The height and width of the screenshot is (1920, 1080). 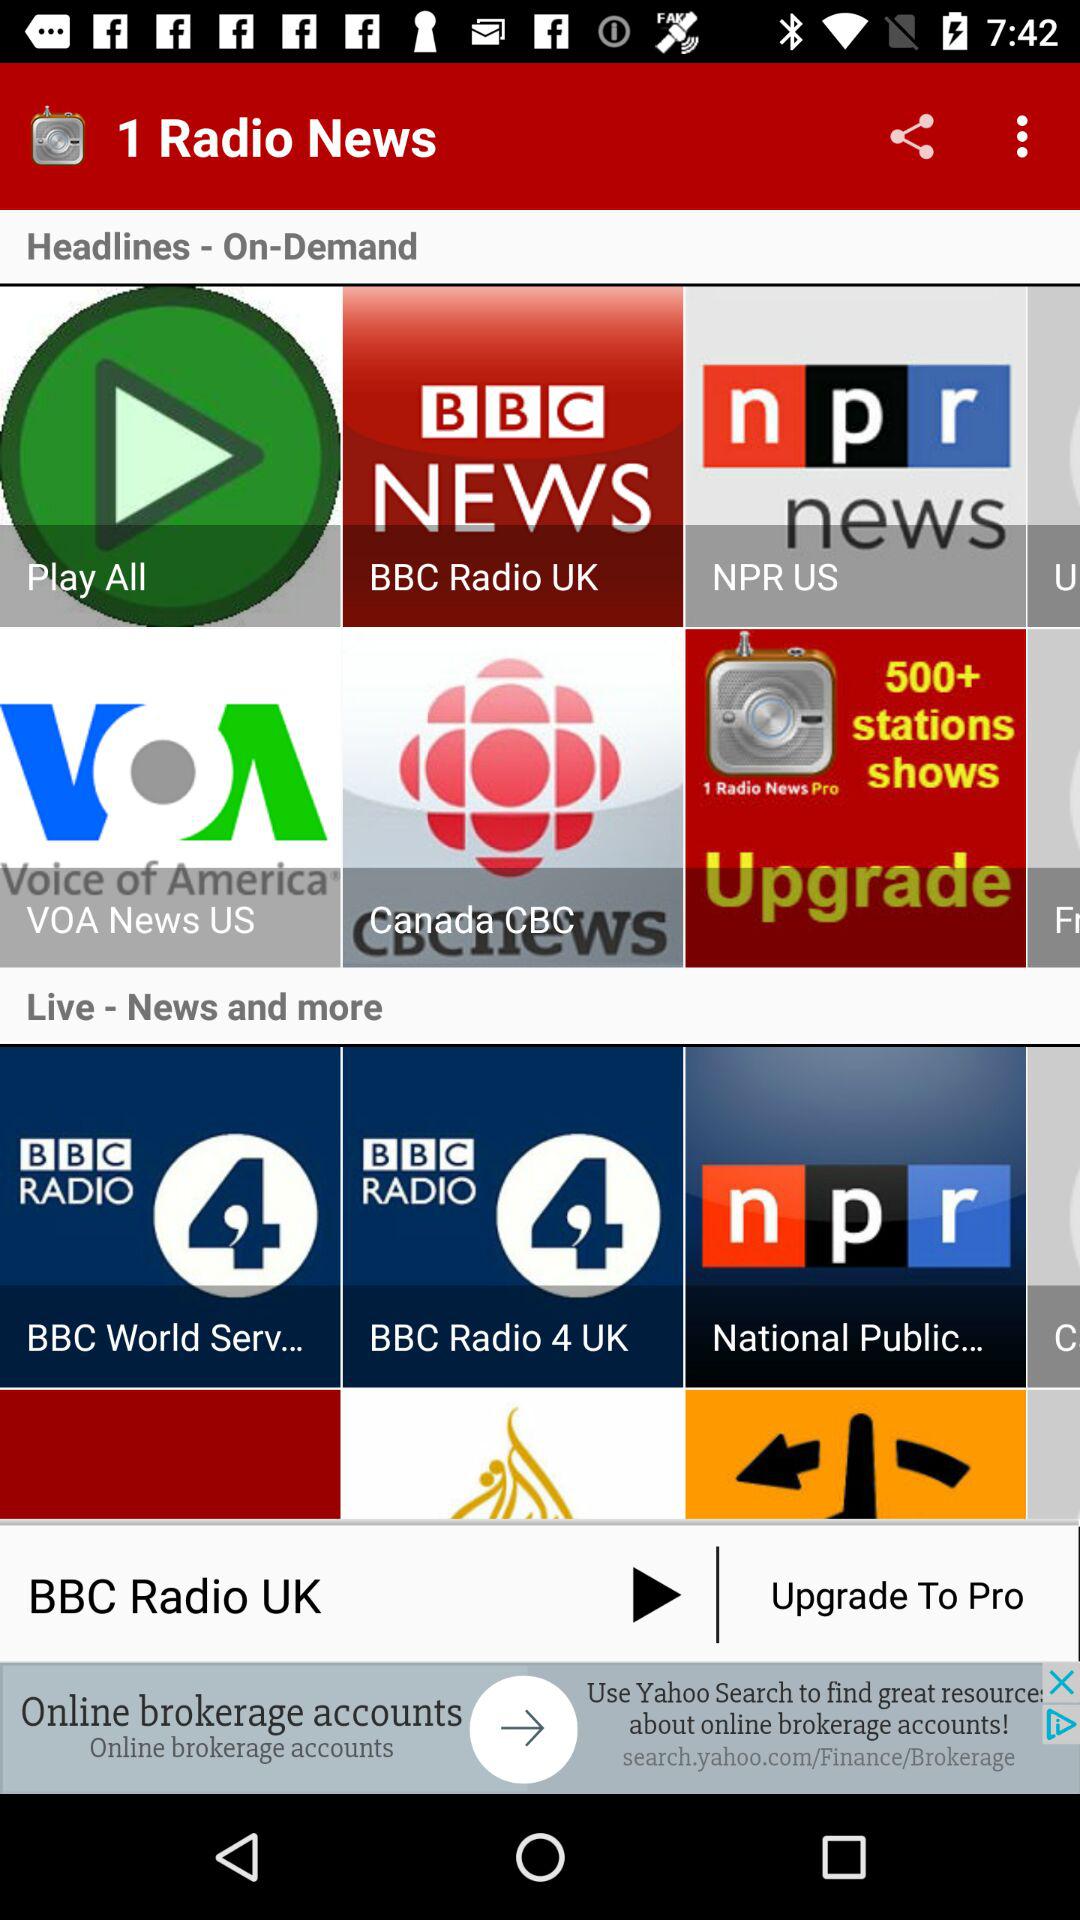 I want to click on go to advertising site, so click(x=540, y=1728).